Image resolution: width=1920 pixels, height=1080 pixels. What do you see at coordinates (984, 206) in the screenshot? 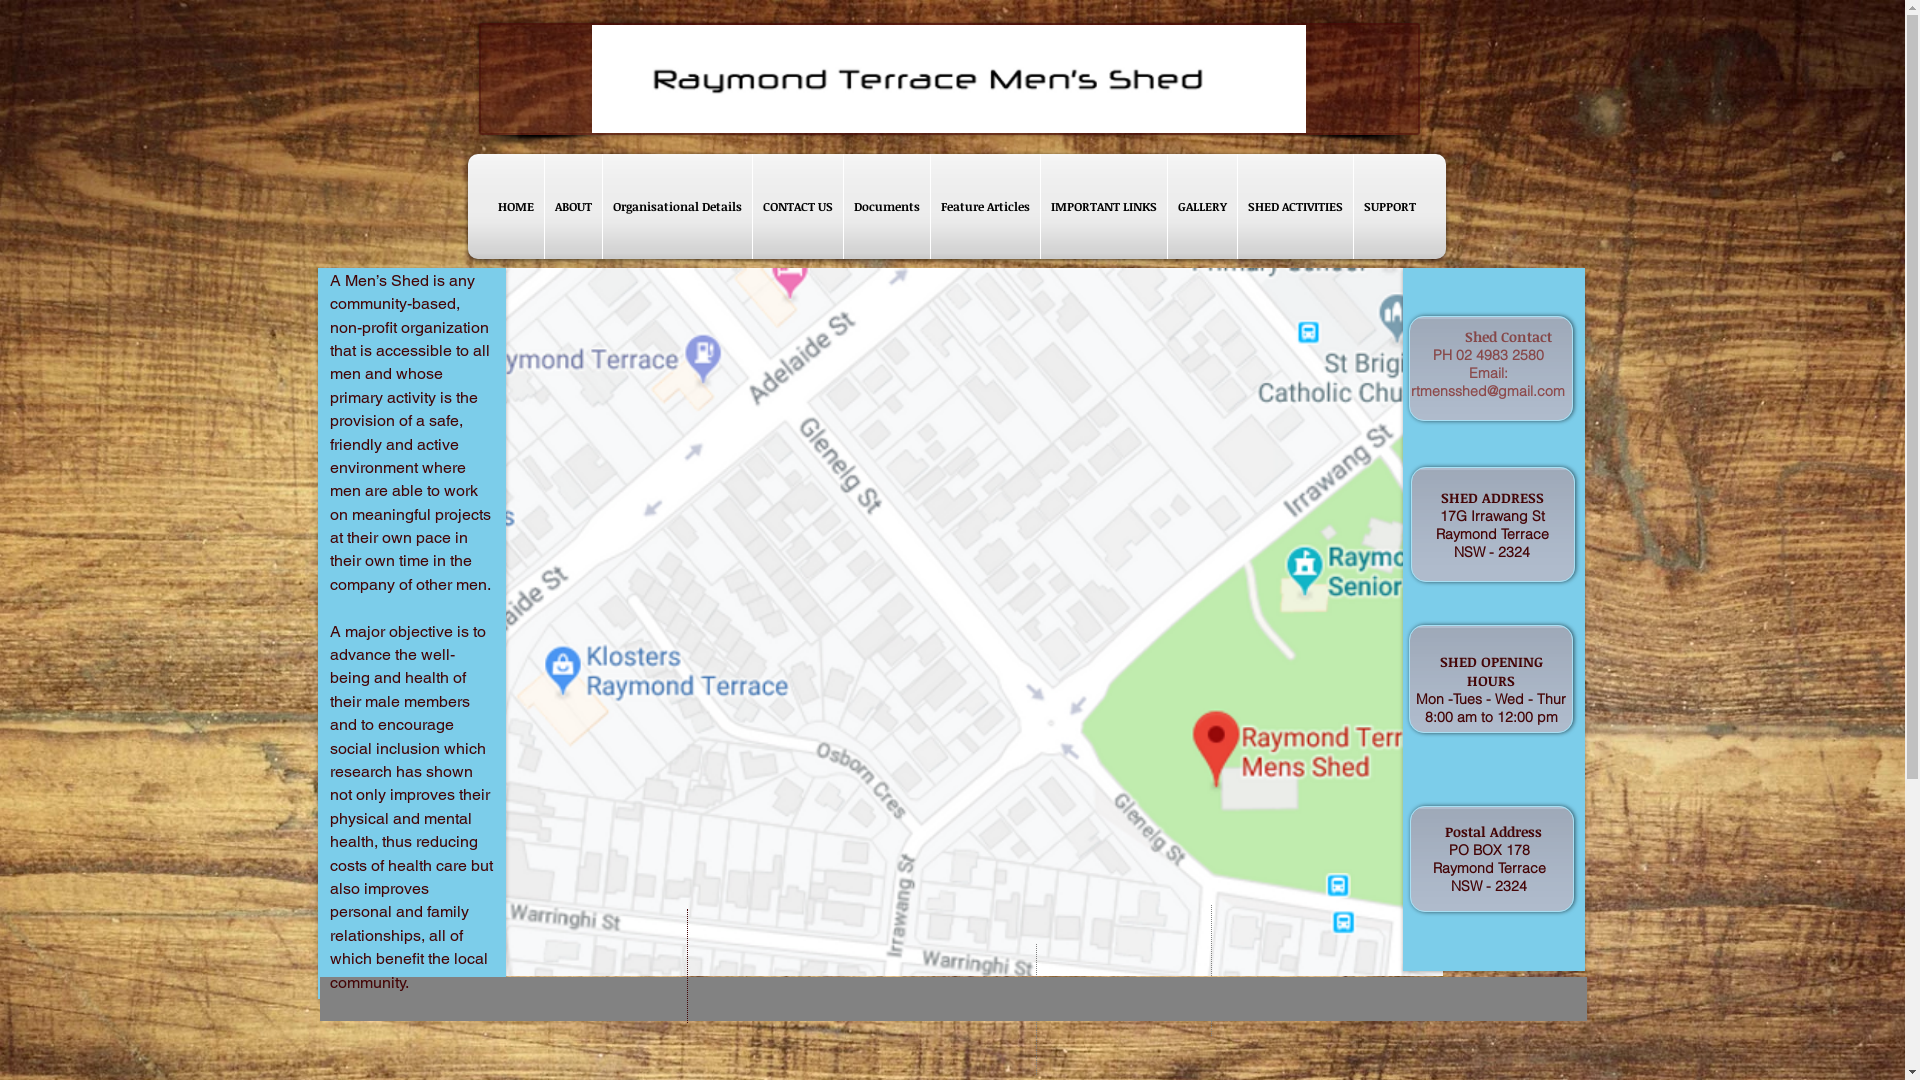
I see `Feature Articles` at bounding box center [984, 206].